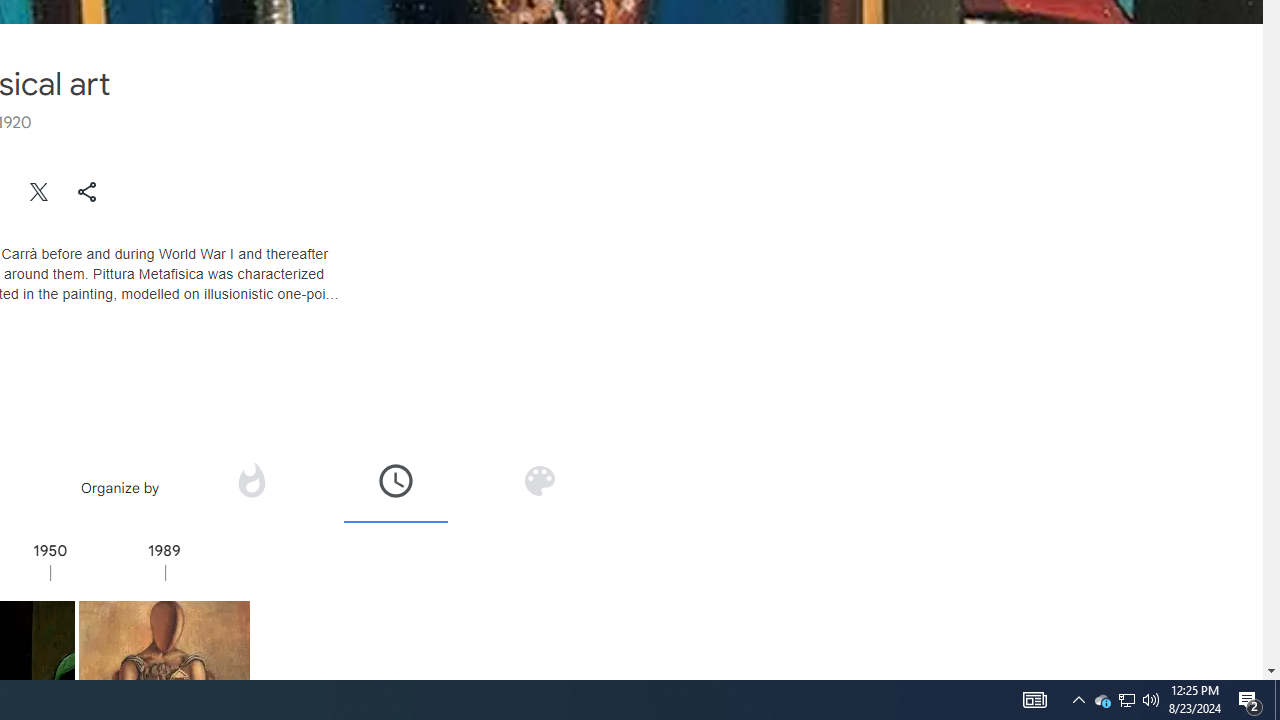  I want to click on Share "Metaphysical art", so click(87, 192).